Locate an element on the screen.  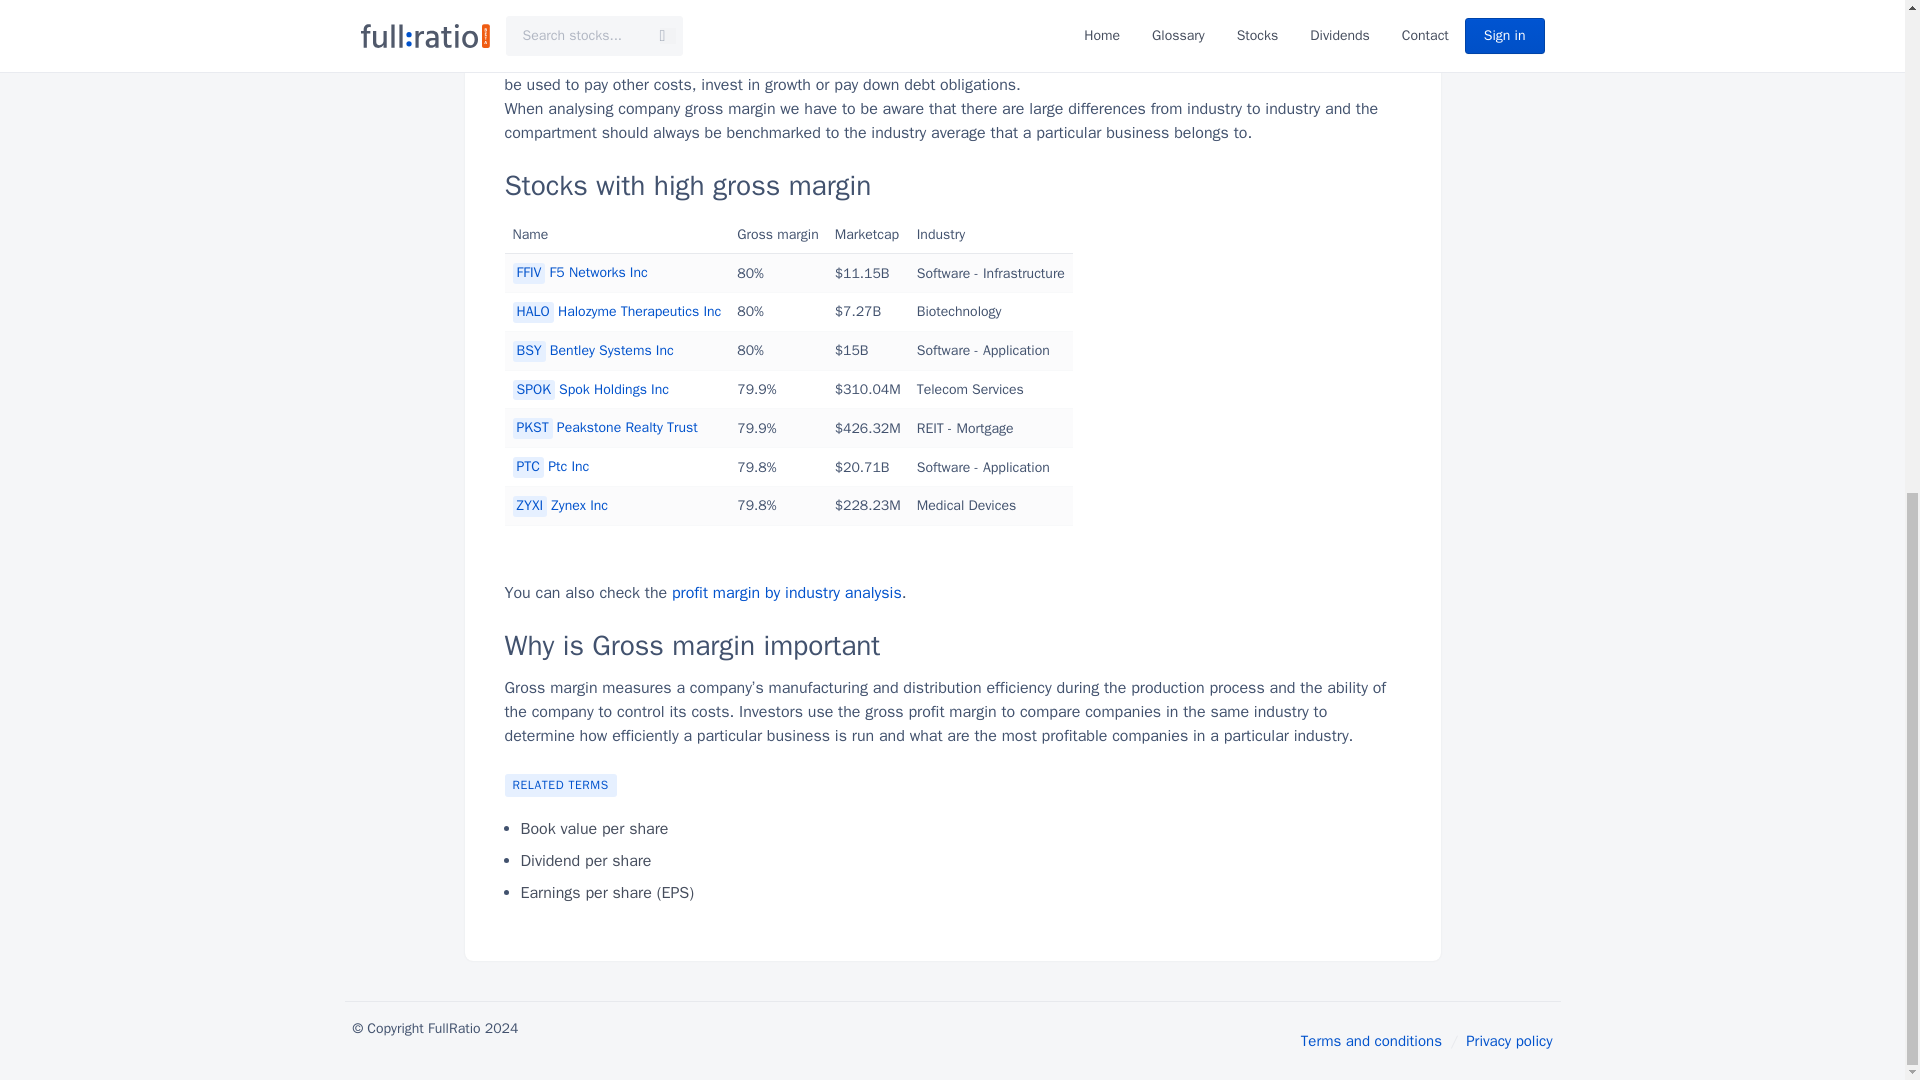
Terms and conditions is located at coordinates (1371, 1040).